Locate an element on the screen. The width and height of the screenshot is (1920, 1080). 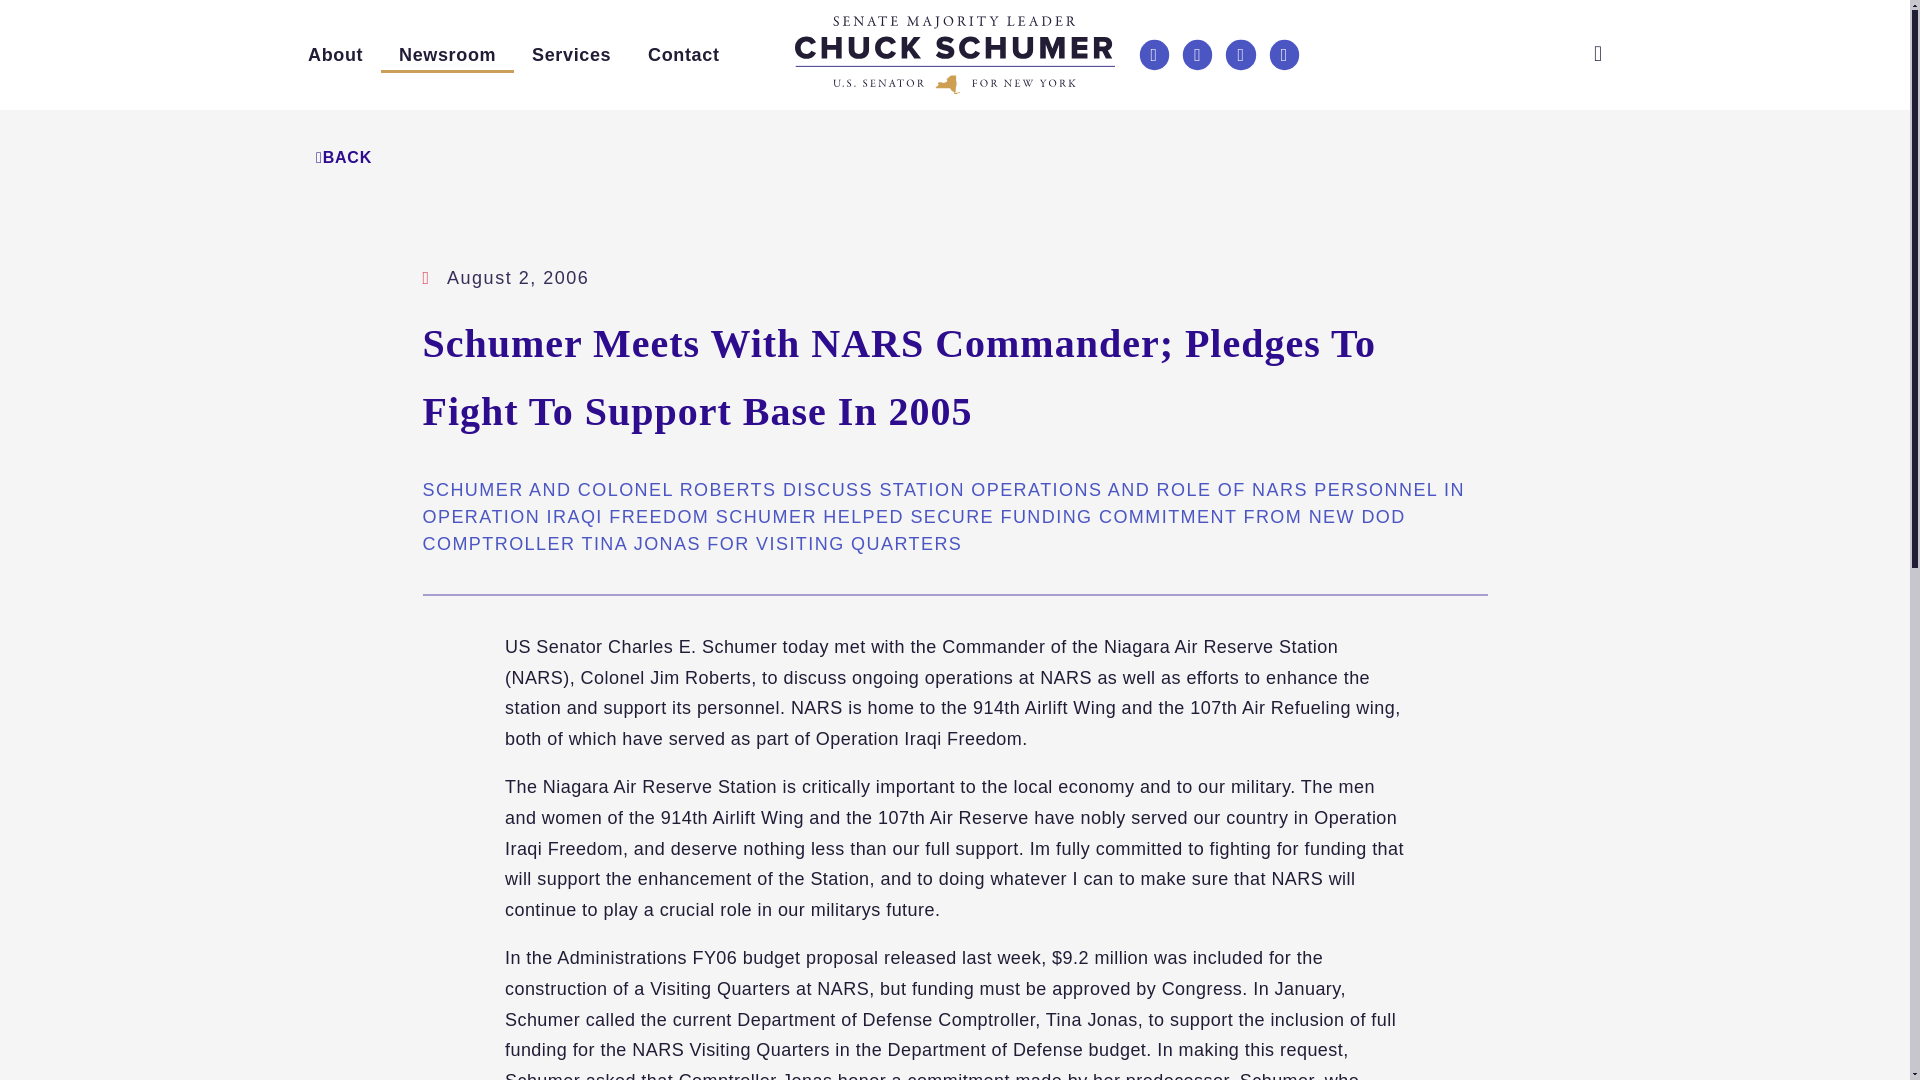
Senator Schumer Youtube is located at coordinates (1284, 54).